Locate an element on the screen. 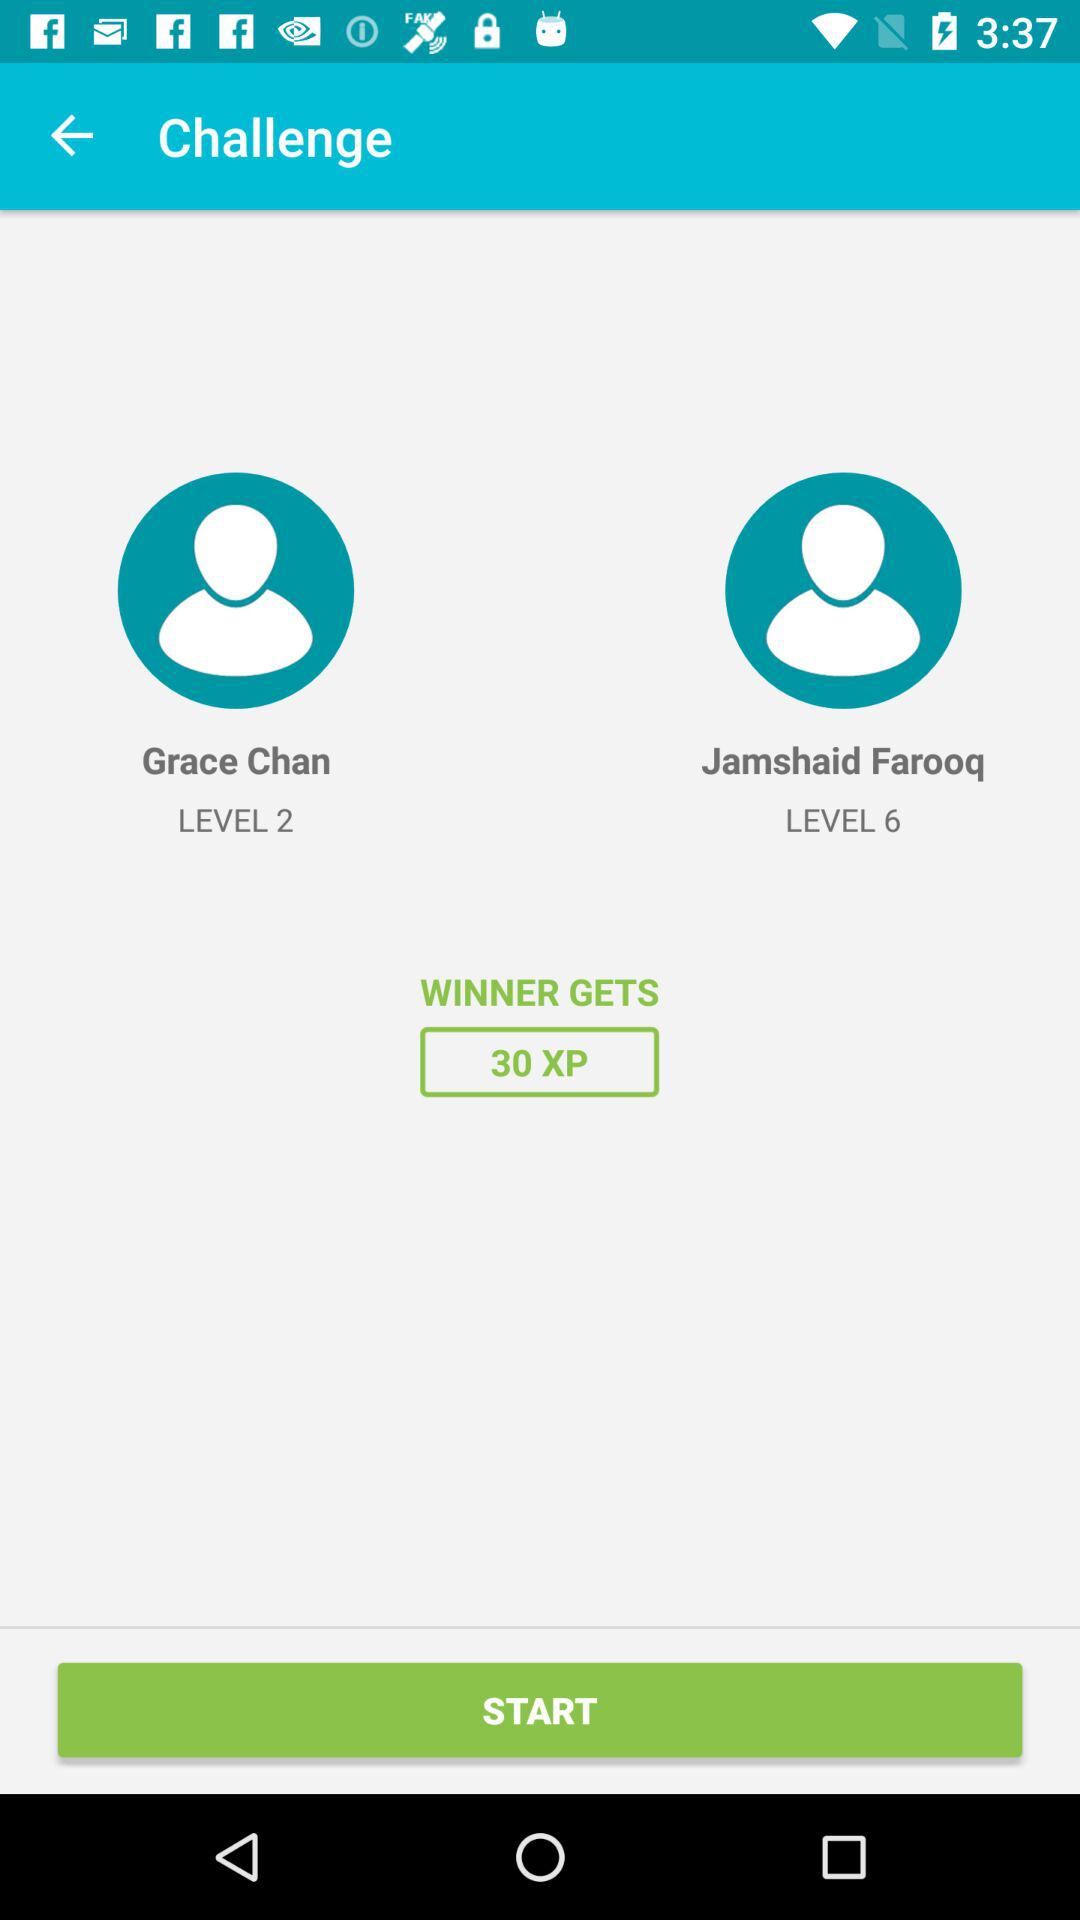 Image resolution: width=1080 pixels, height=1920 pixels. turn on item to the left of the challenge is located at coordinates (73, 136).